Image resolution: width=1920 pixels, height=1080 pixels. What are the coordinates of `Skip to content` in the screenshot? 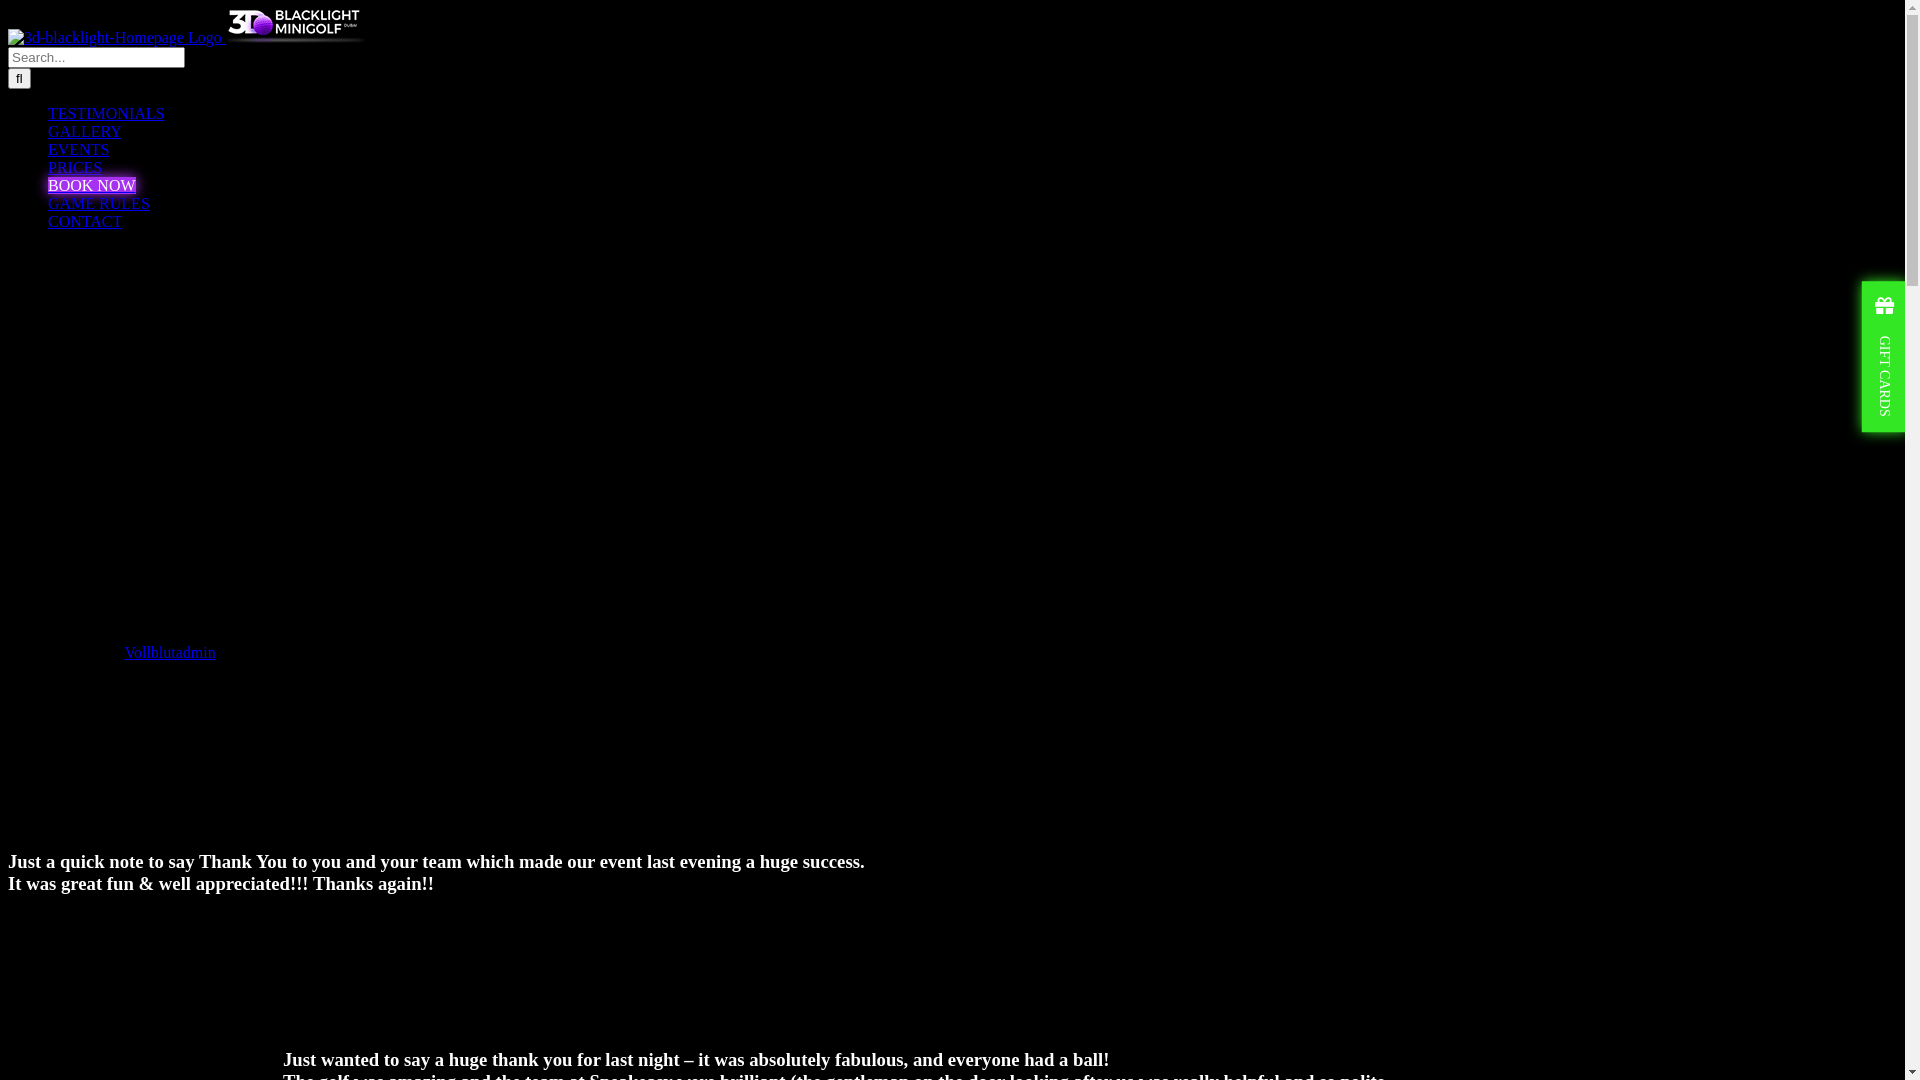 It's located at (8, 8).